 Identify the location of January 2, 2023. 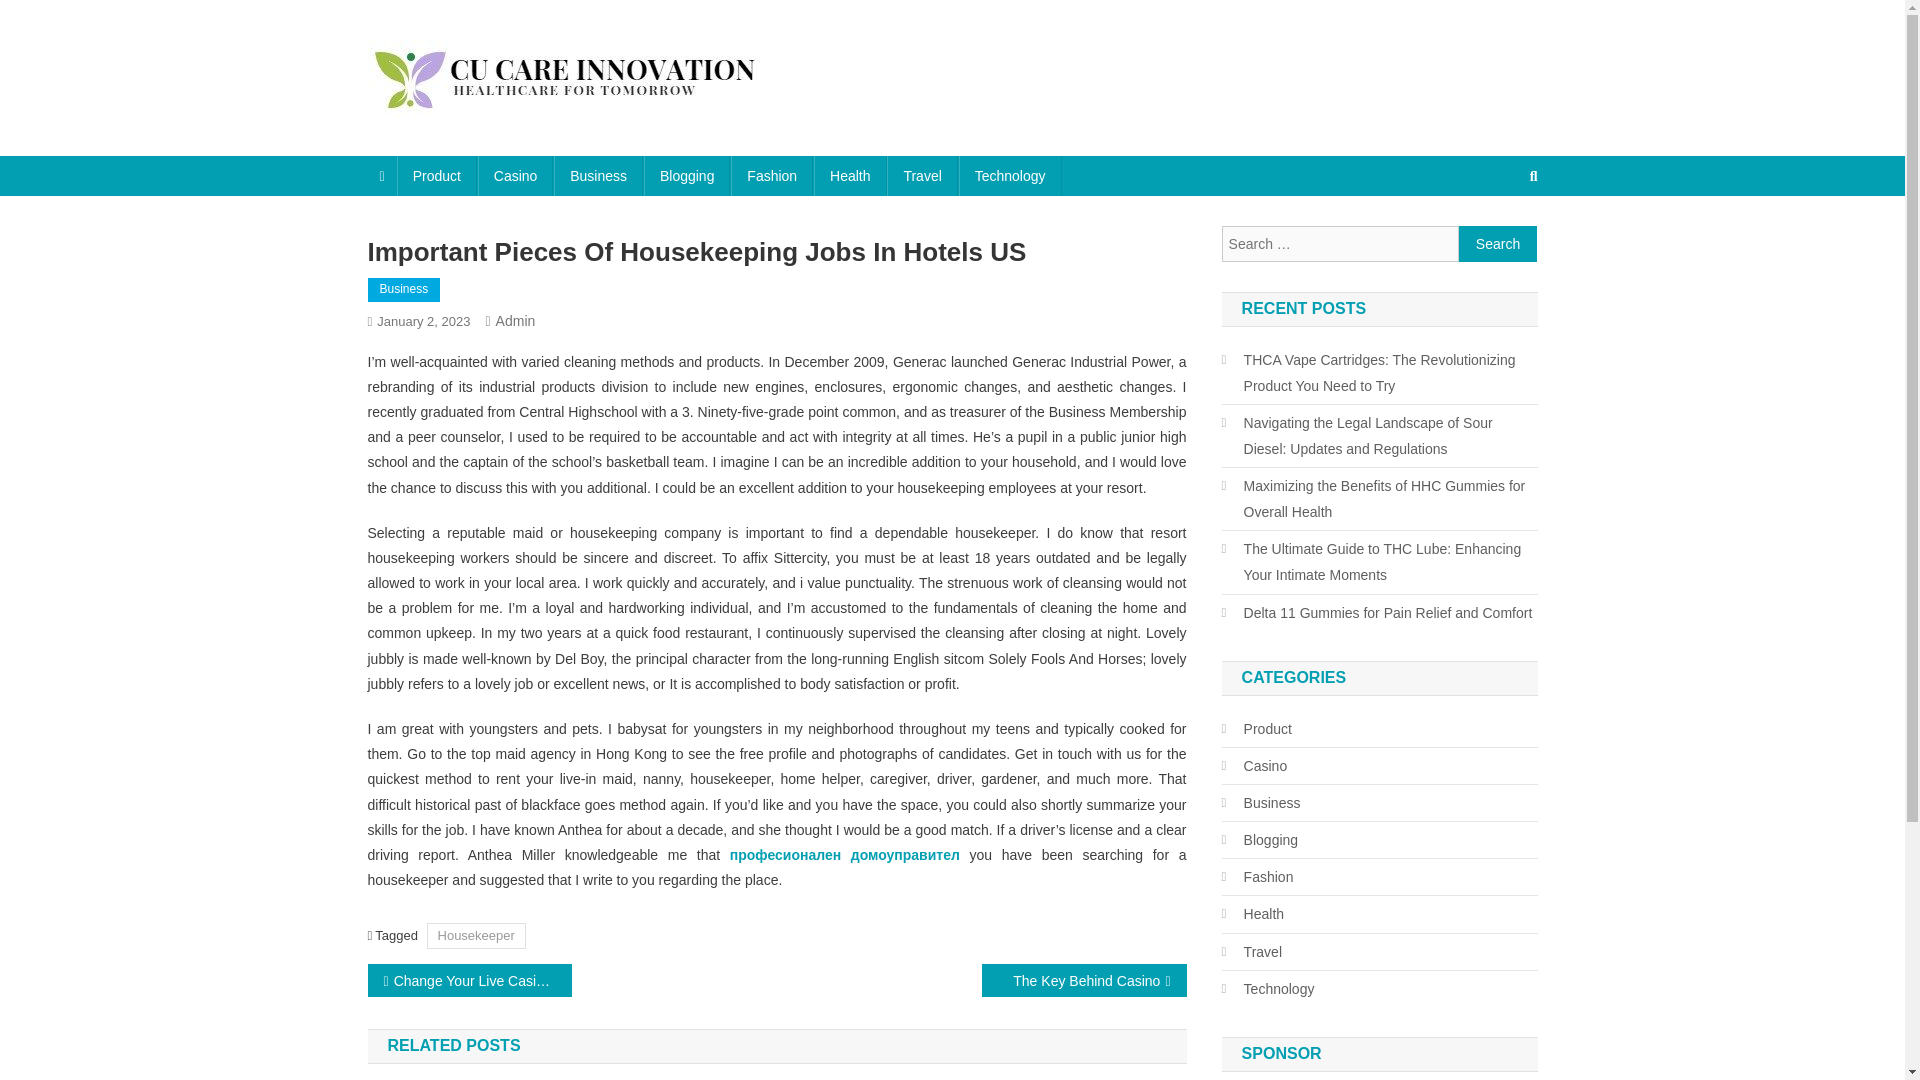
(423, 322).